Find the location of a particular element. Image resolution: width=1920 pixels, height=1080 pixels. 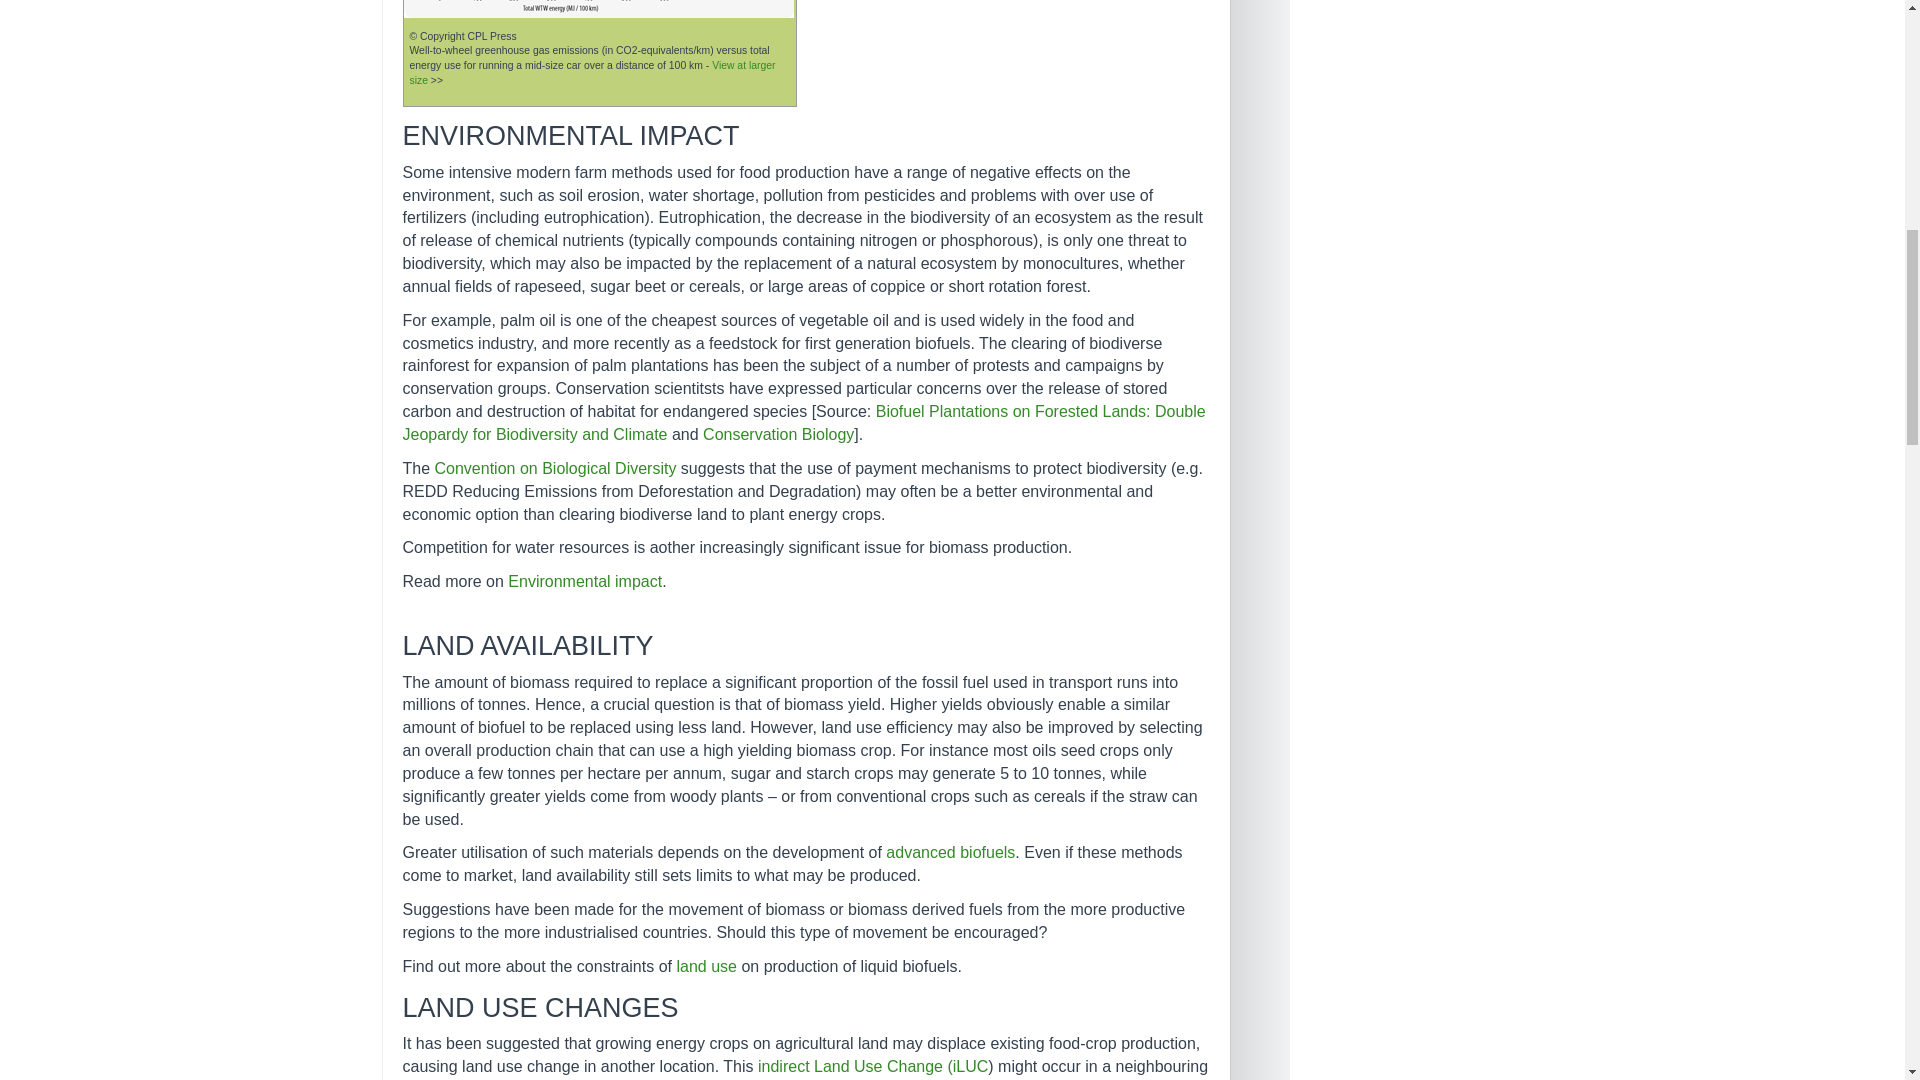

Conservation Biology is located at coordinates (778, 434).